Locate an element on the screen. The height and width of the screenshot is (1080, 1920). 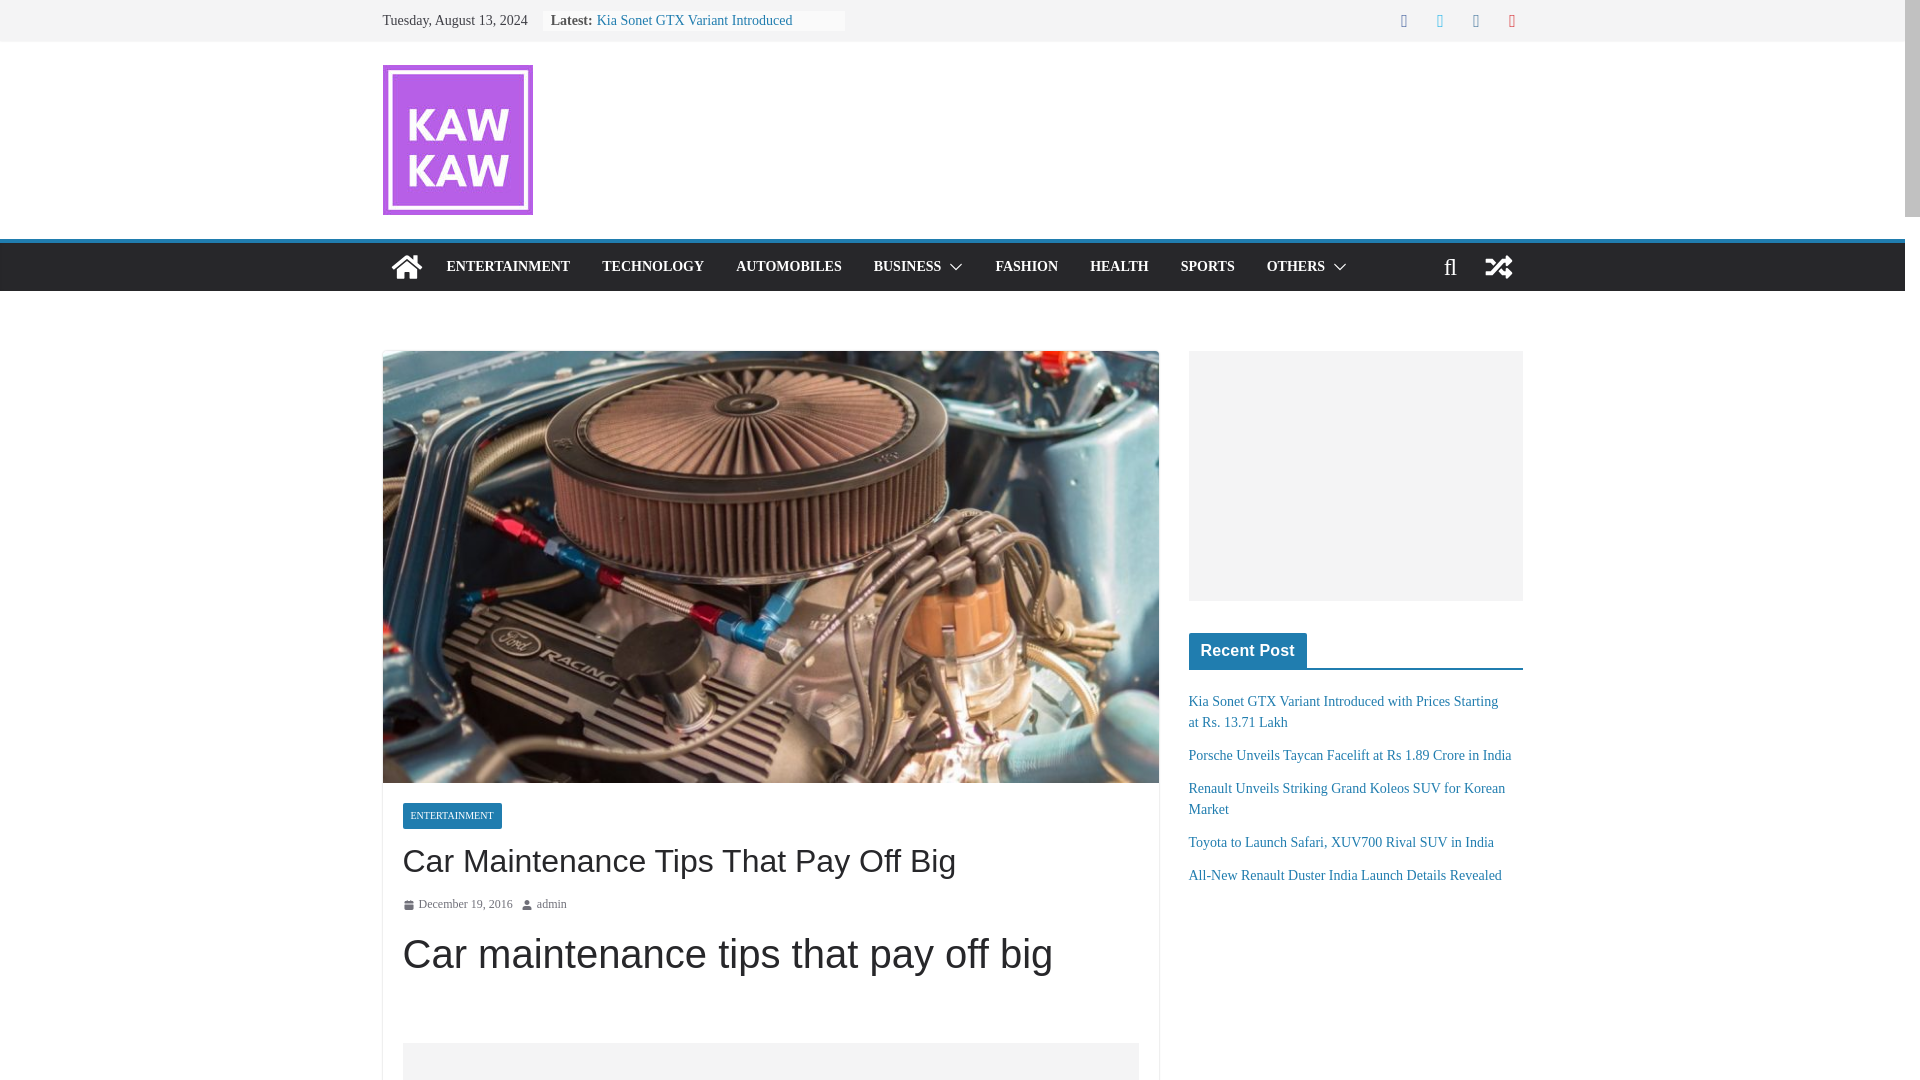
ENTERTAINMENT is located at coordinates (508, 266).